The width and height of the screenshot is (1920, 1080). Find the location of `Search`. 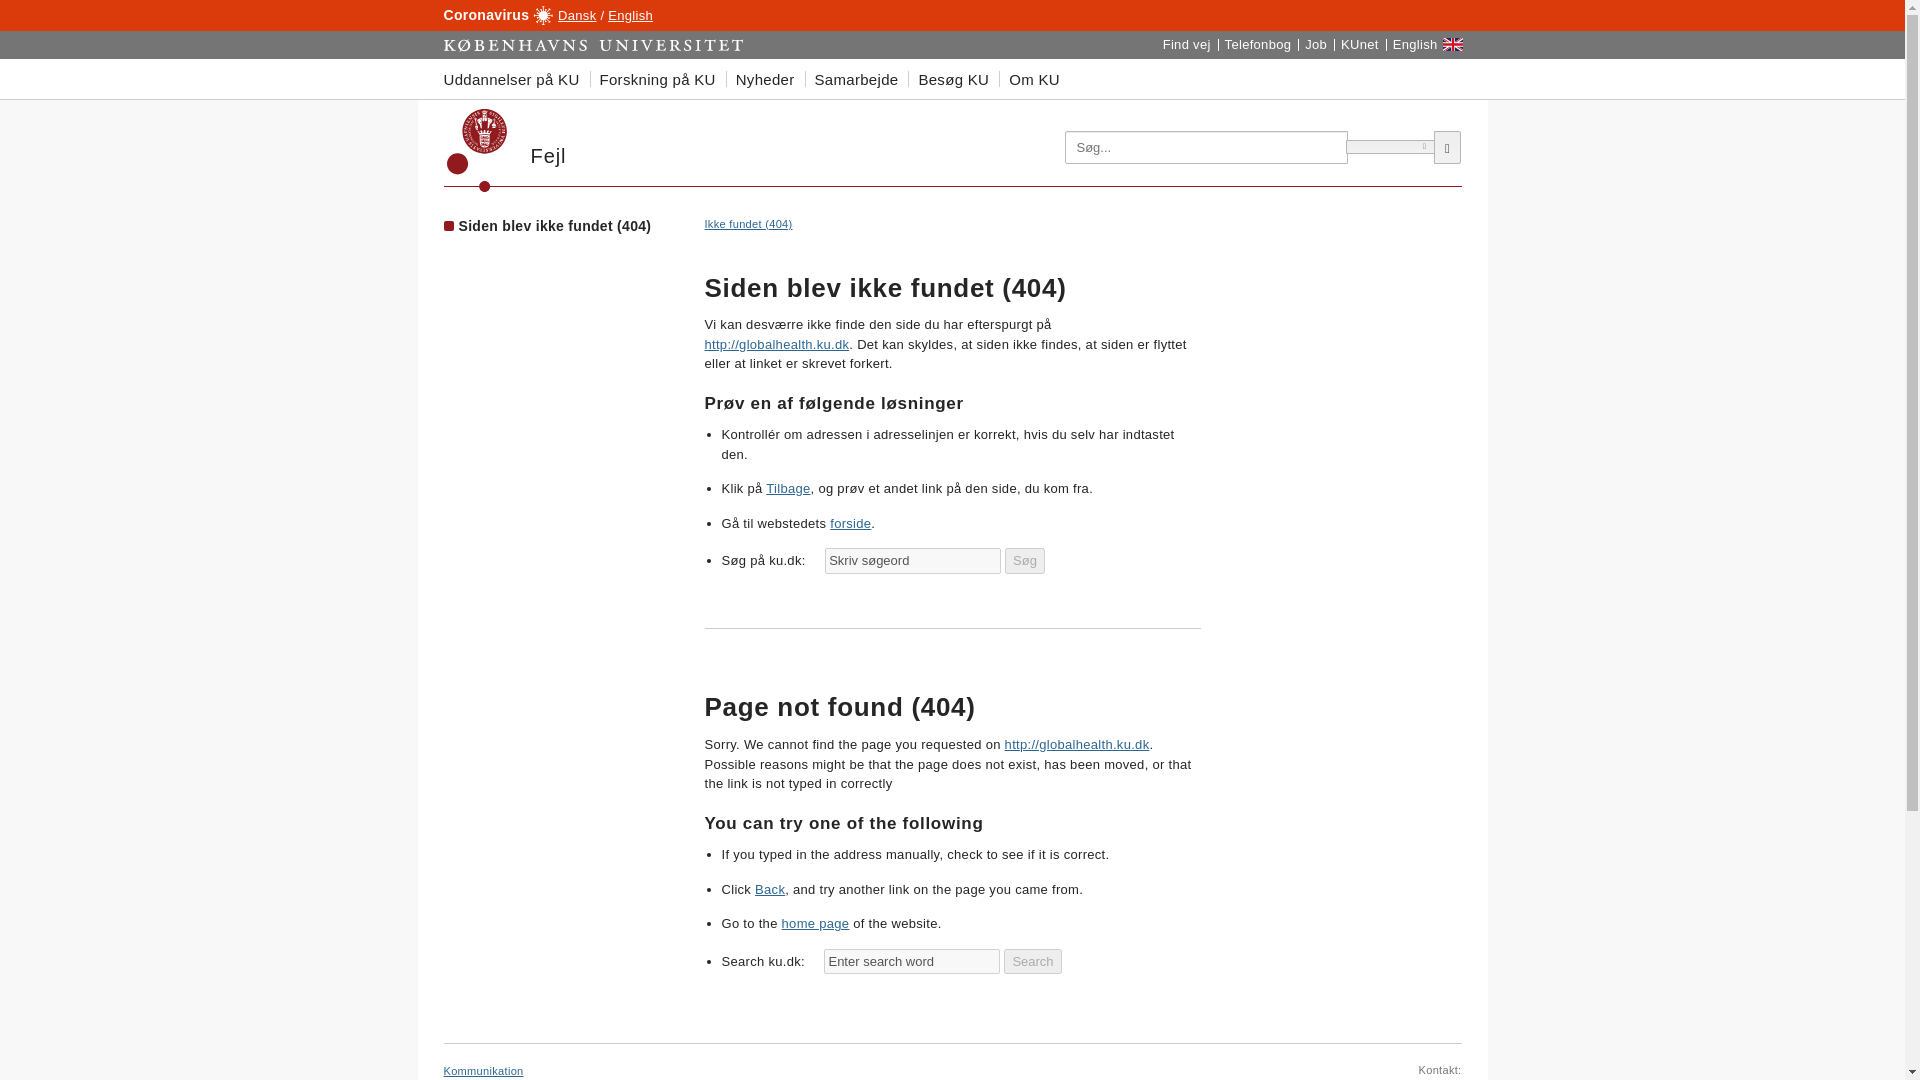

Search is located at coordinates (1032, 962).